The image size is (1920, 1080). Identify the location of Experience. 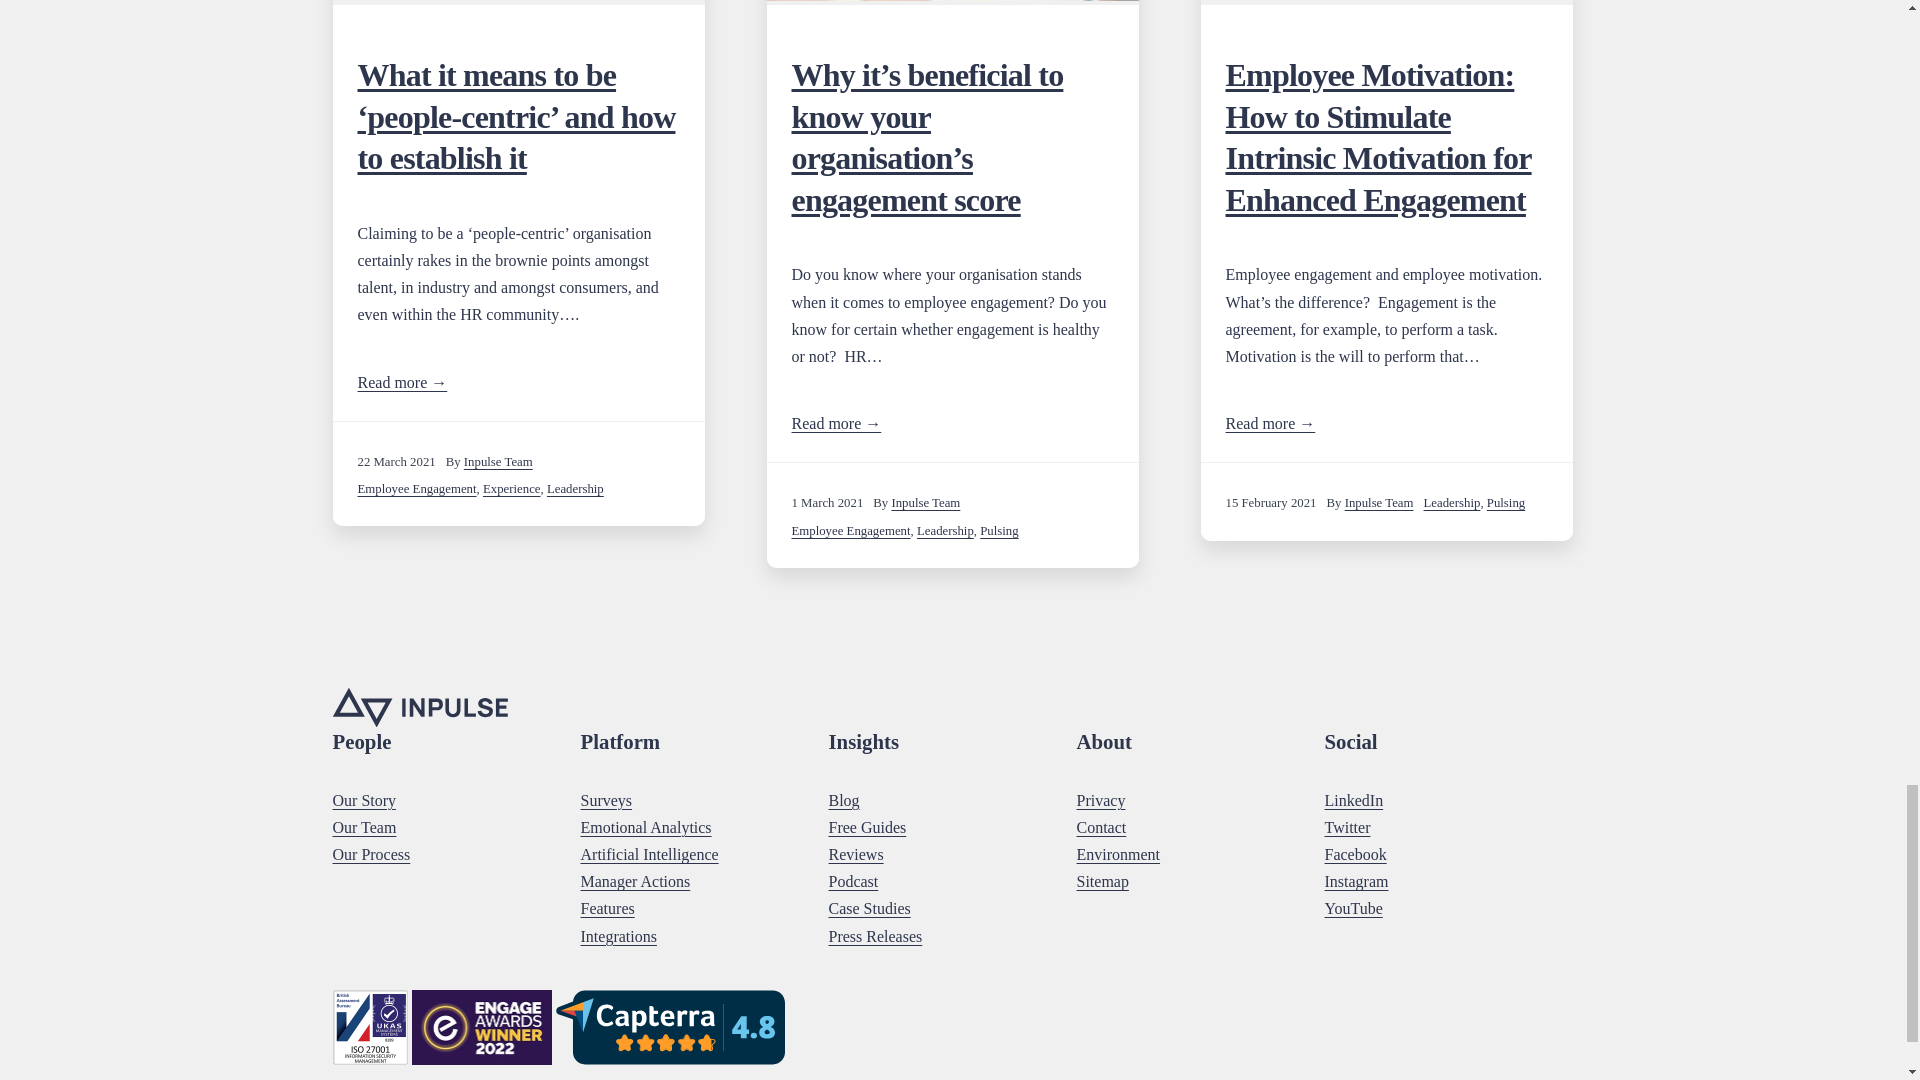
(512, 488).